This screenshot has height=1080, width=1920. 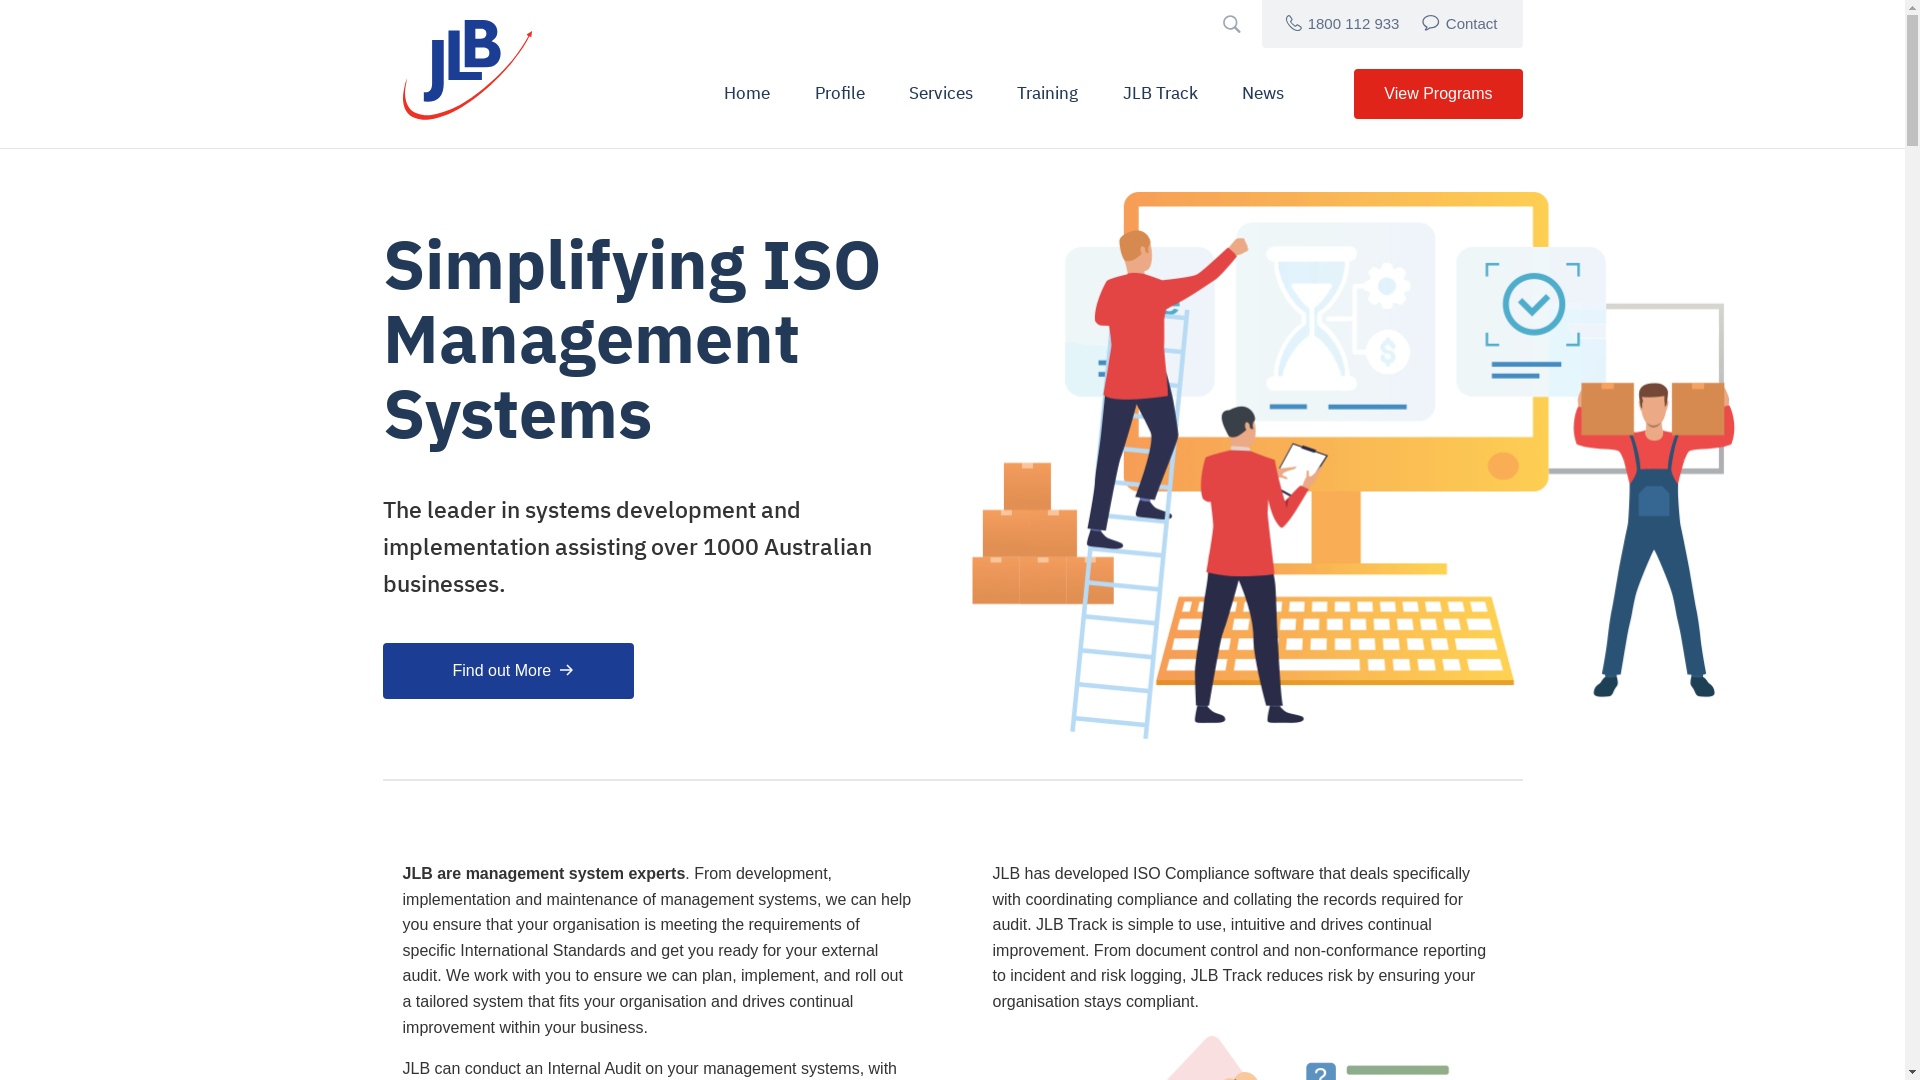 What do you see at coordinates (1263, 94) in the screenshot?
I see `News` at bounding box center [1263, 94].